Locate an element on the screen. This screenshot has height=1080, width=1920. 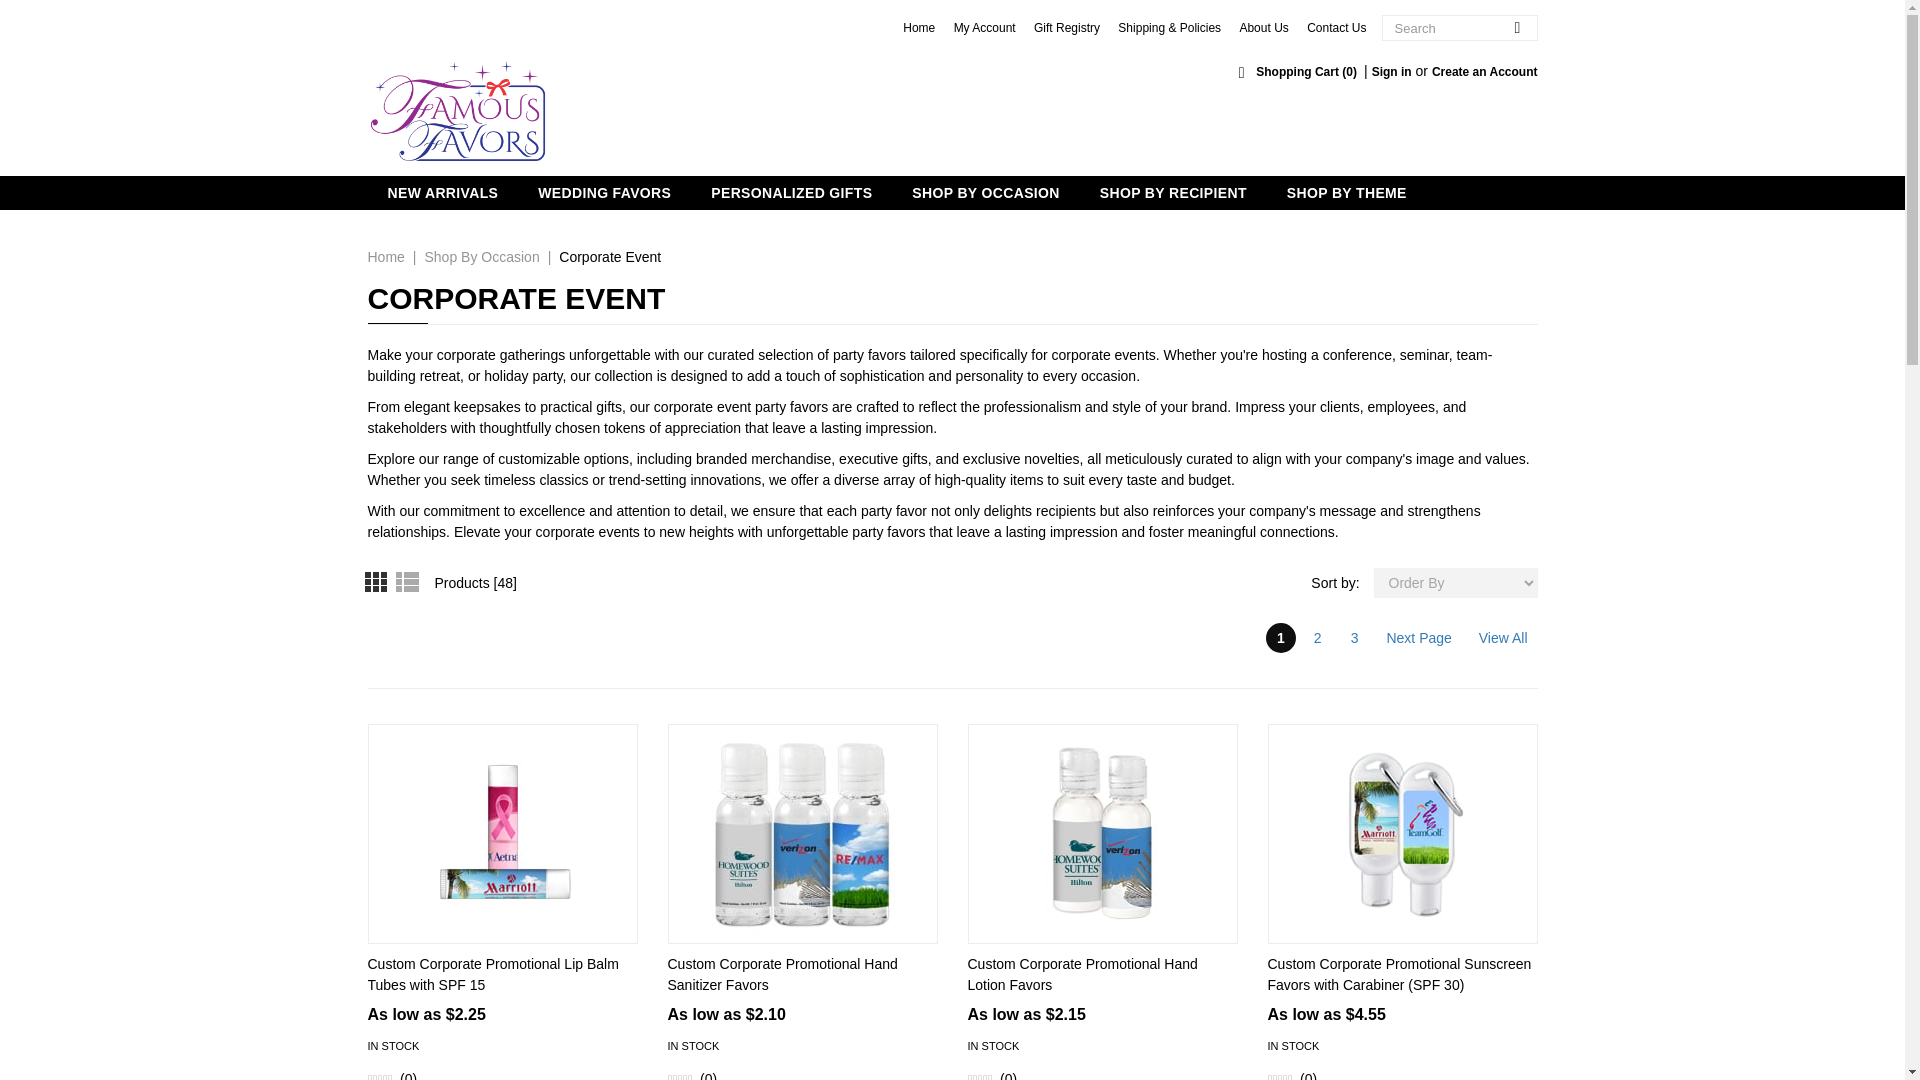
SHOP BY RECIPIENT is located at coordinates (1173, 192).